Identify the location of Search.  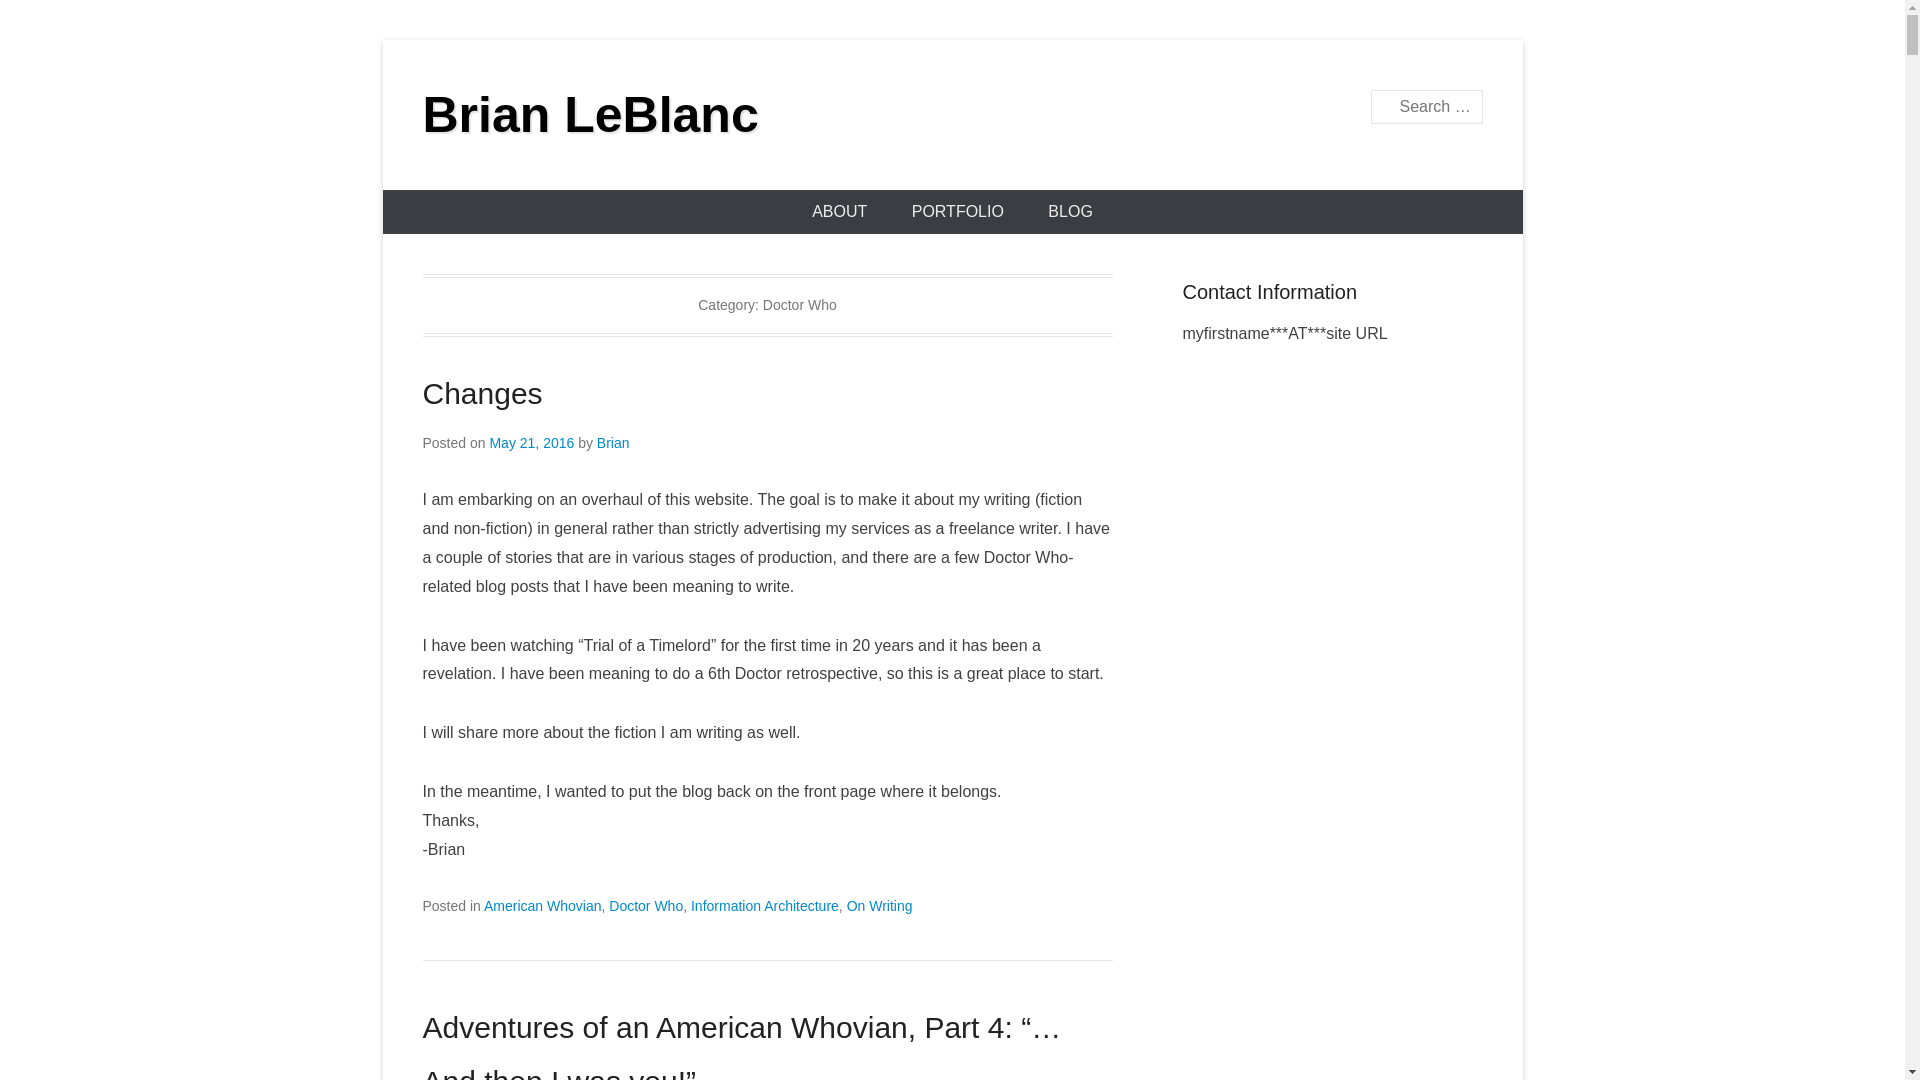
(43, 20).